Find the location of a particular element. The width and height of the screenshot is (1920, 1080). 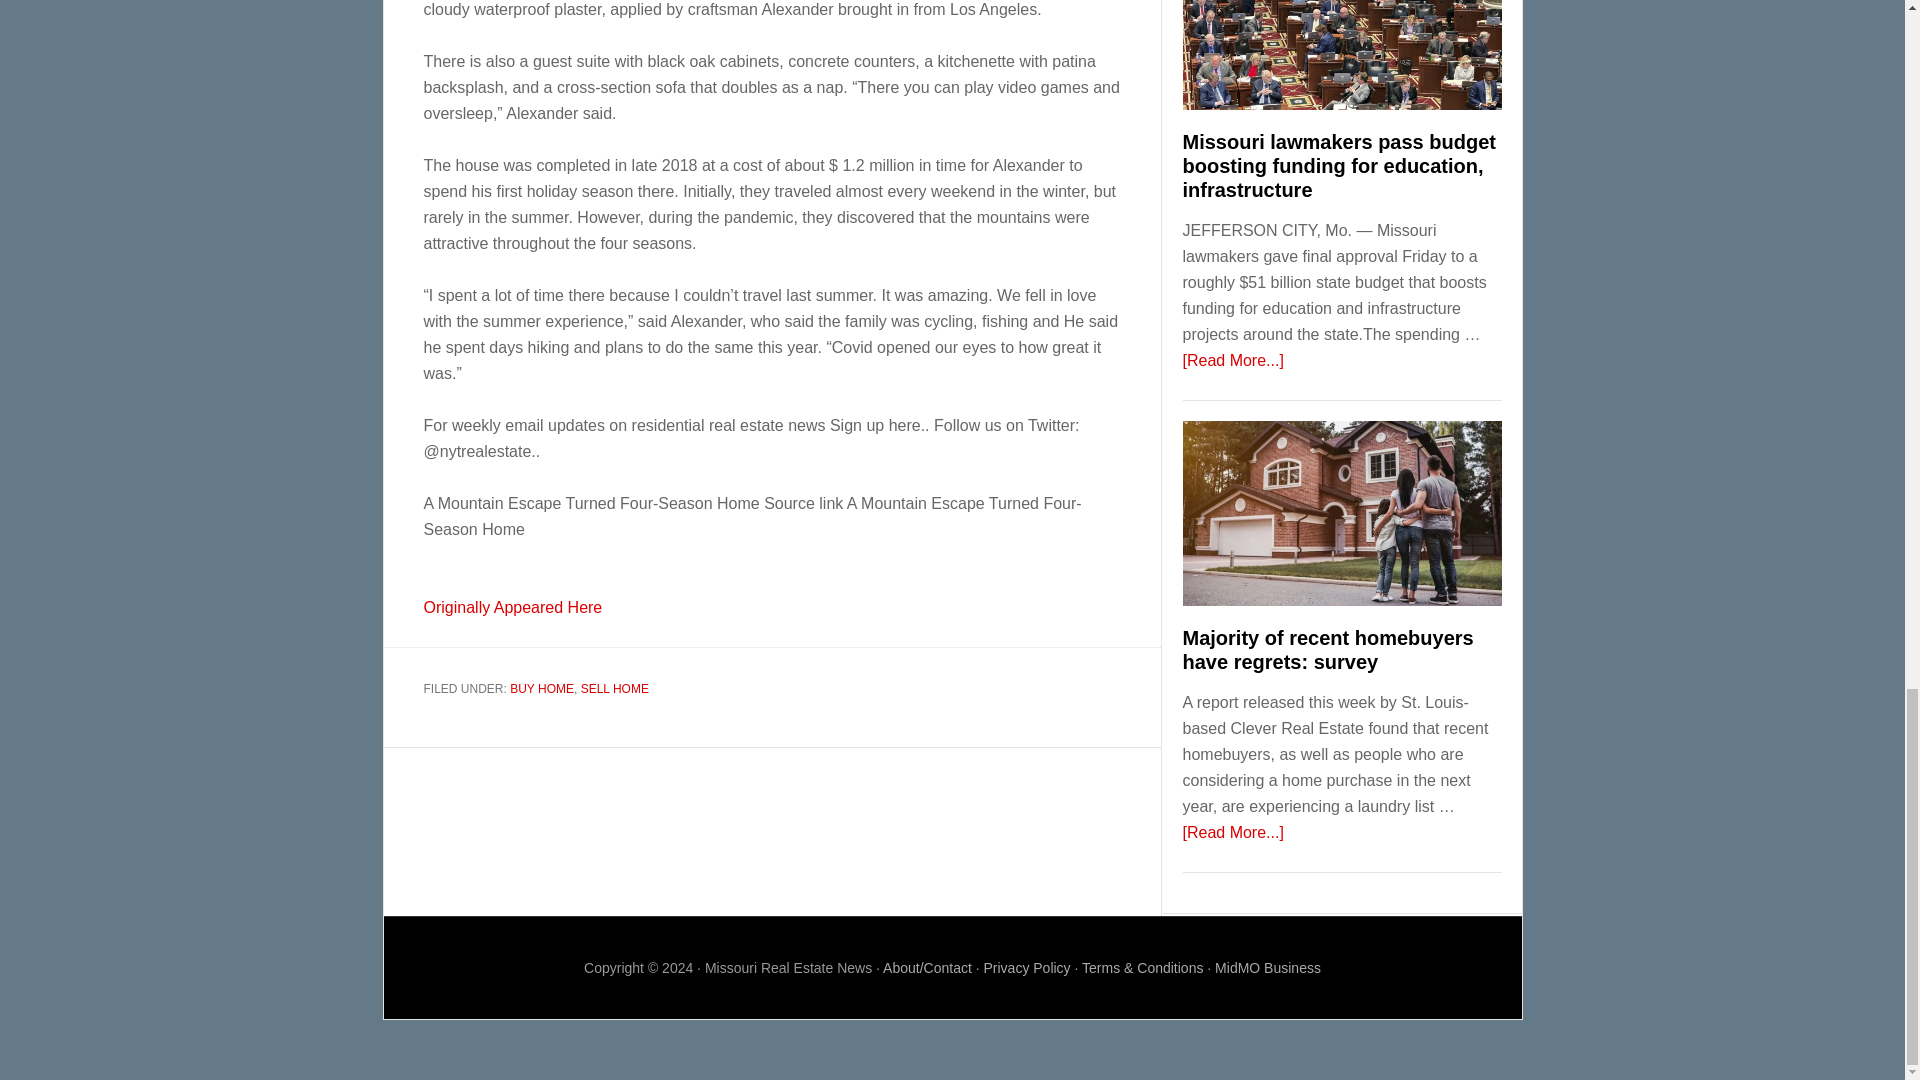

Majority of recent homebuyers have regrets: survey is located at coordinates (1327, 650).